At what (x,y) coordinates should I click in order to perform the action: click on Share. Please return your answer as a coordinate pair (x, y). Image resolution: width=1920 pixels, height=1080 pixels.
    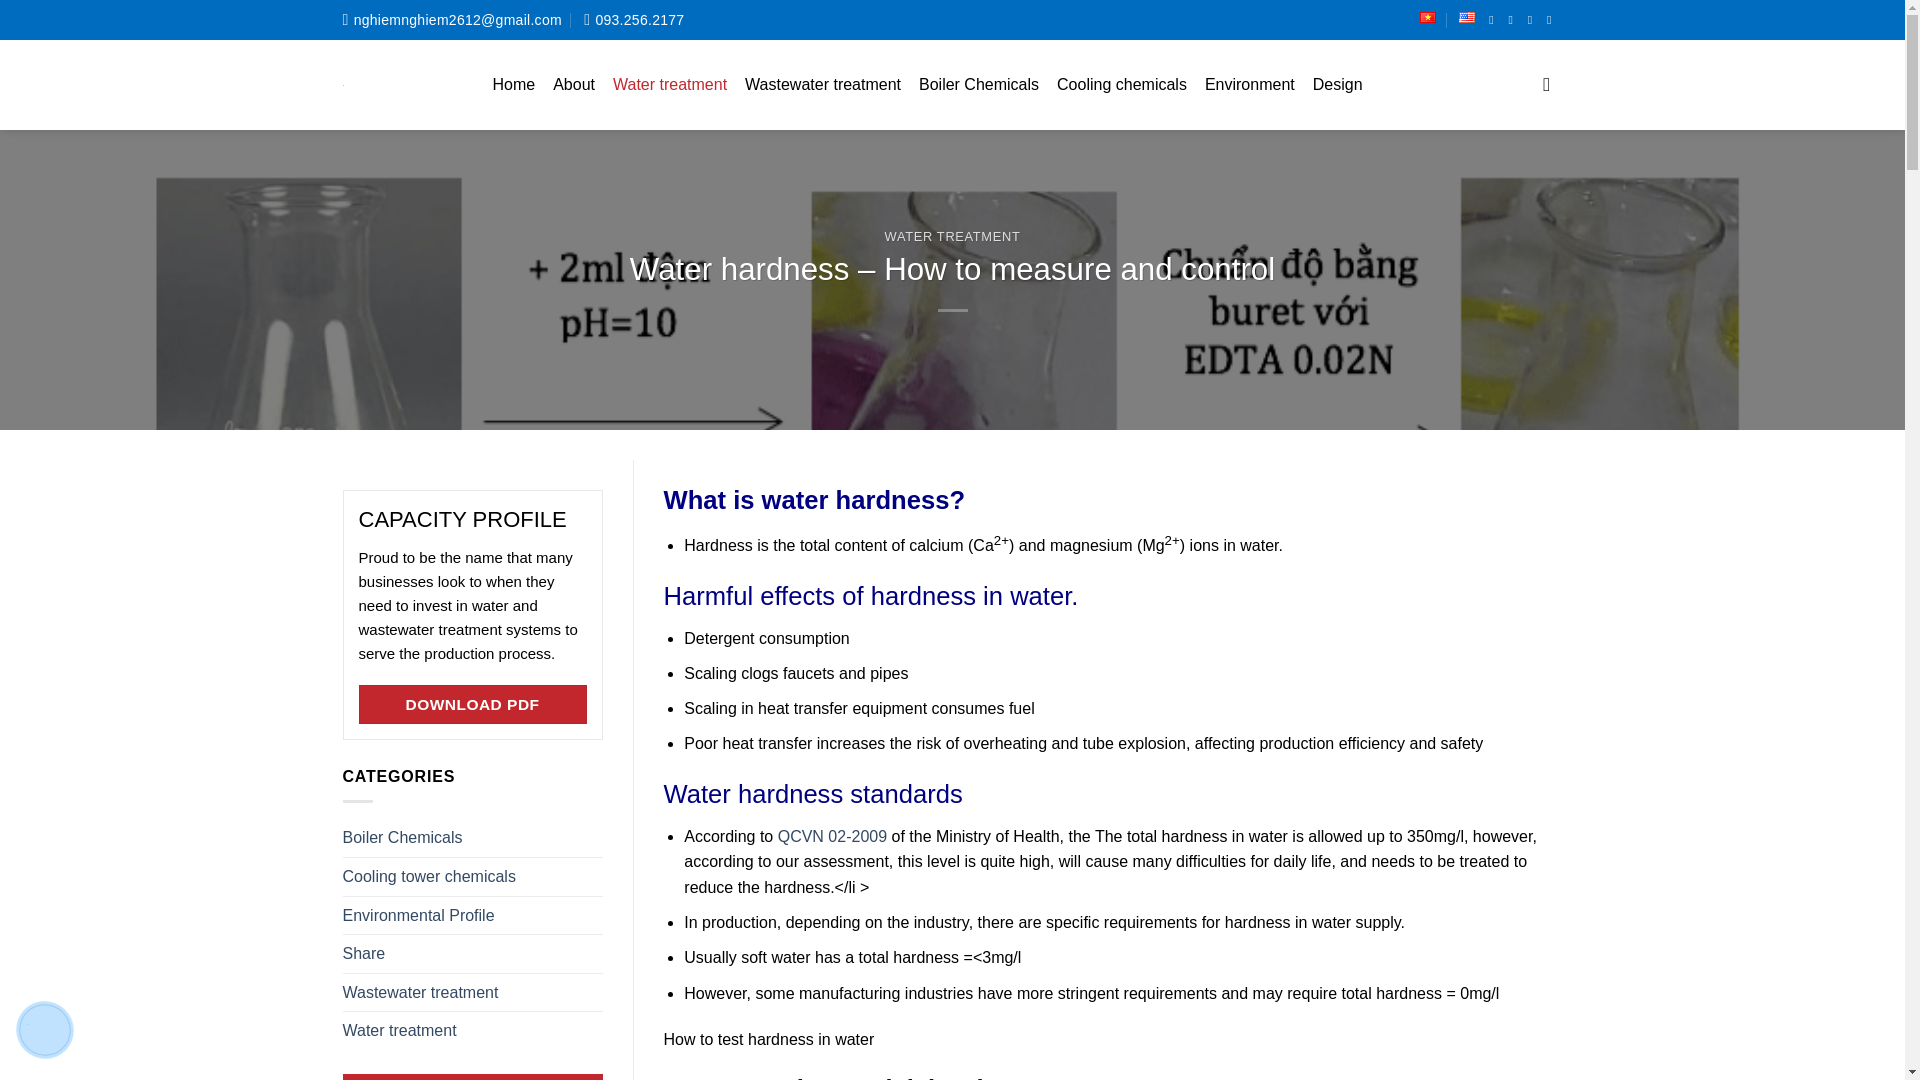
    Looking at the image, I should click on (363, 954).